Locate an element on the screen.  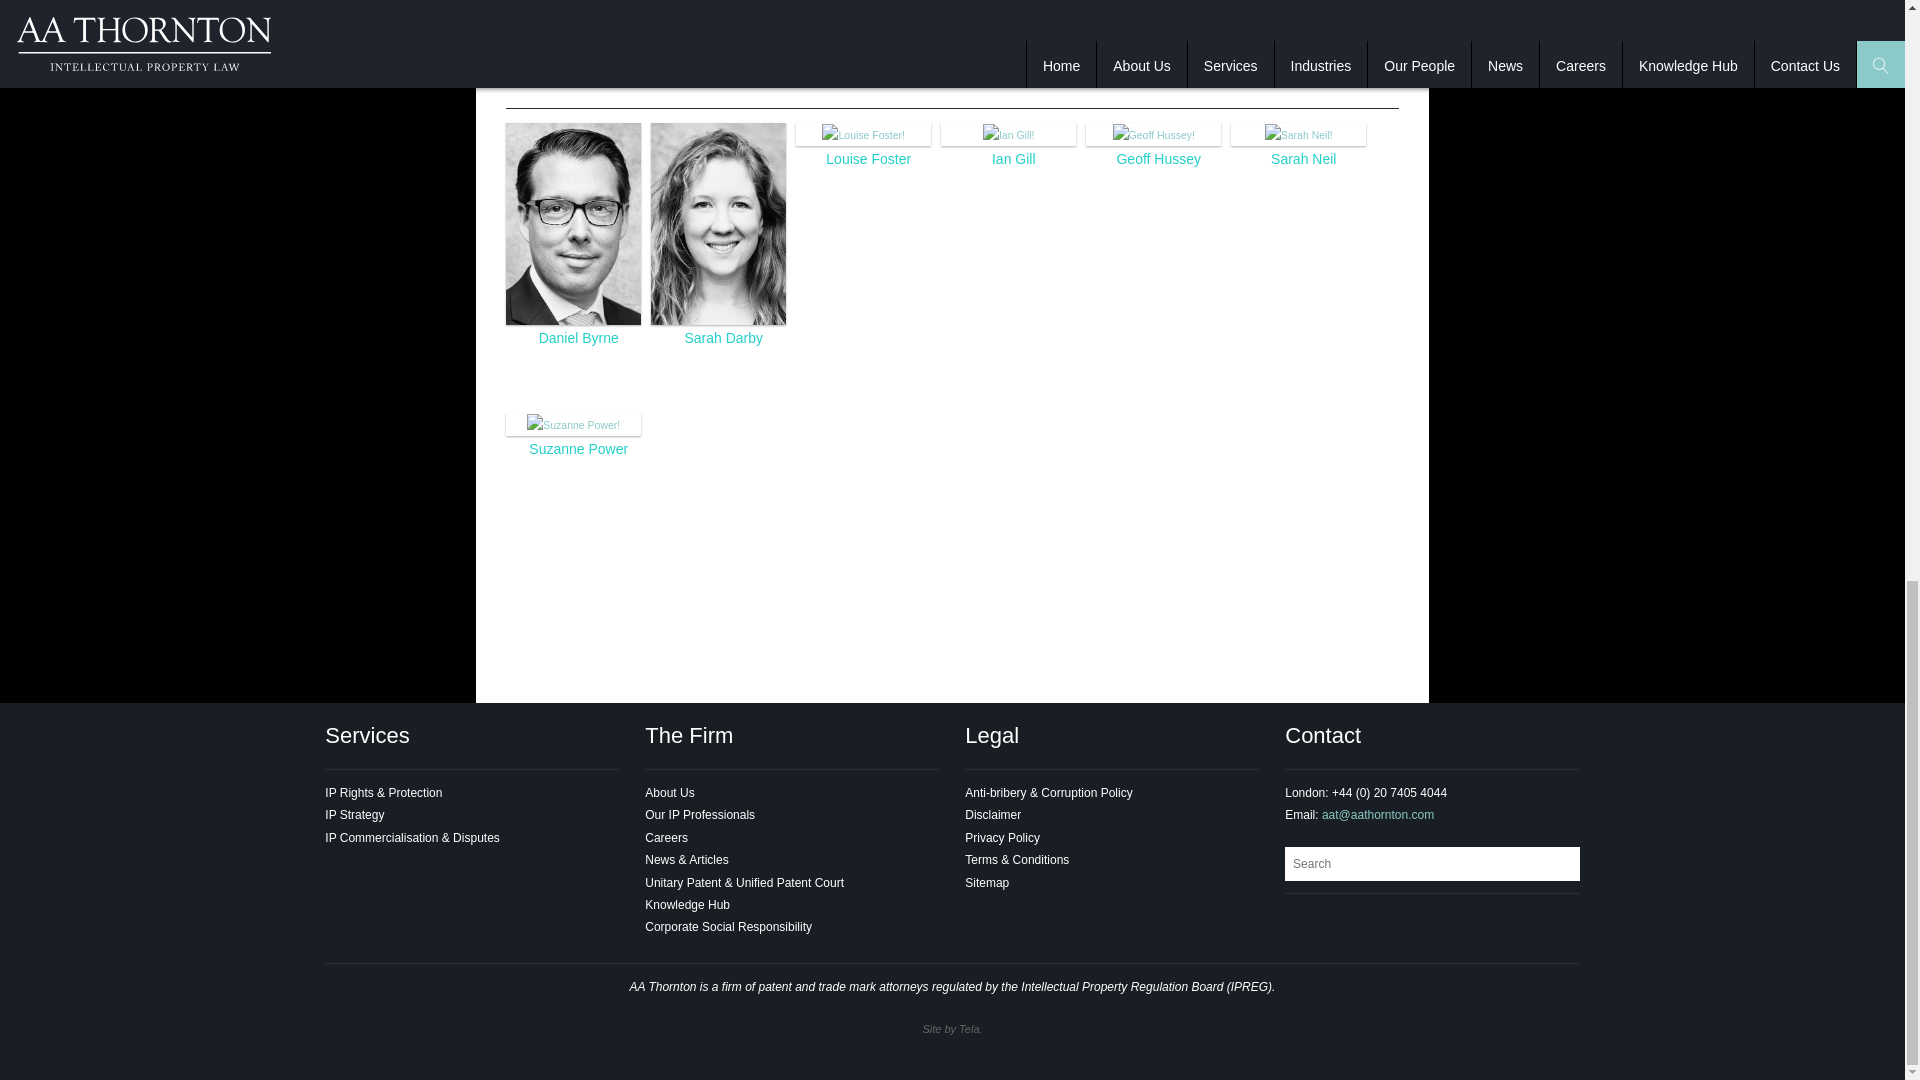
Attorney: Geoff Hussey is located at coordinates (1158, 159).